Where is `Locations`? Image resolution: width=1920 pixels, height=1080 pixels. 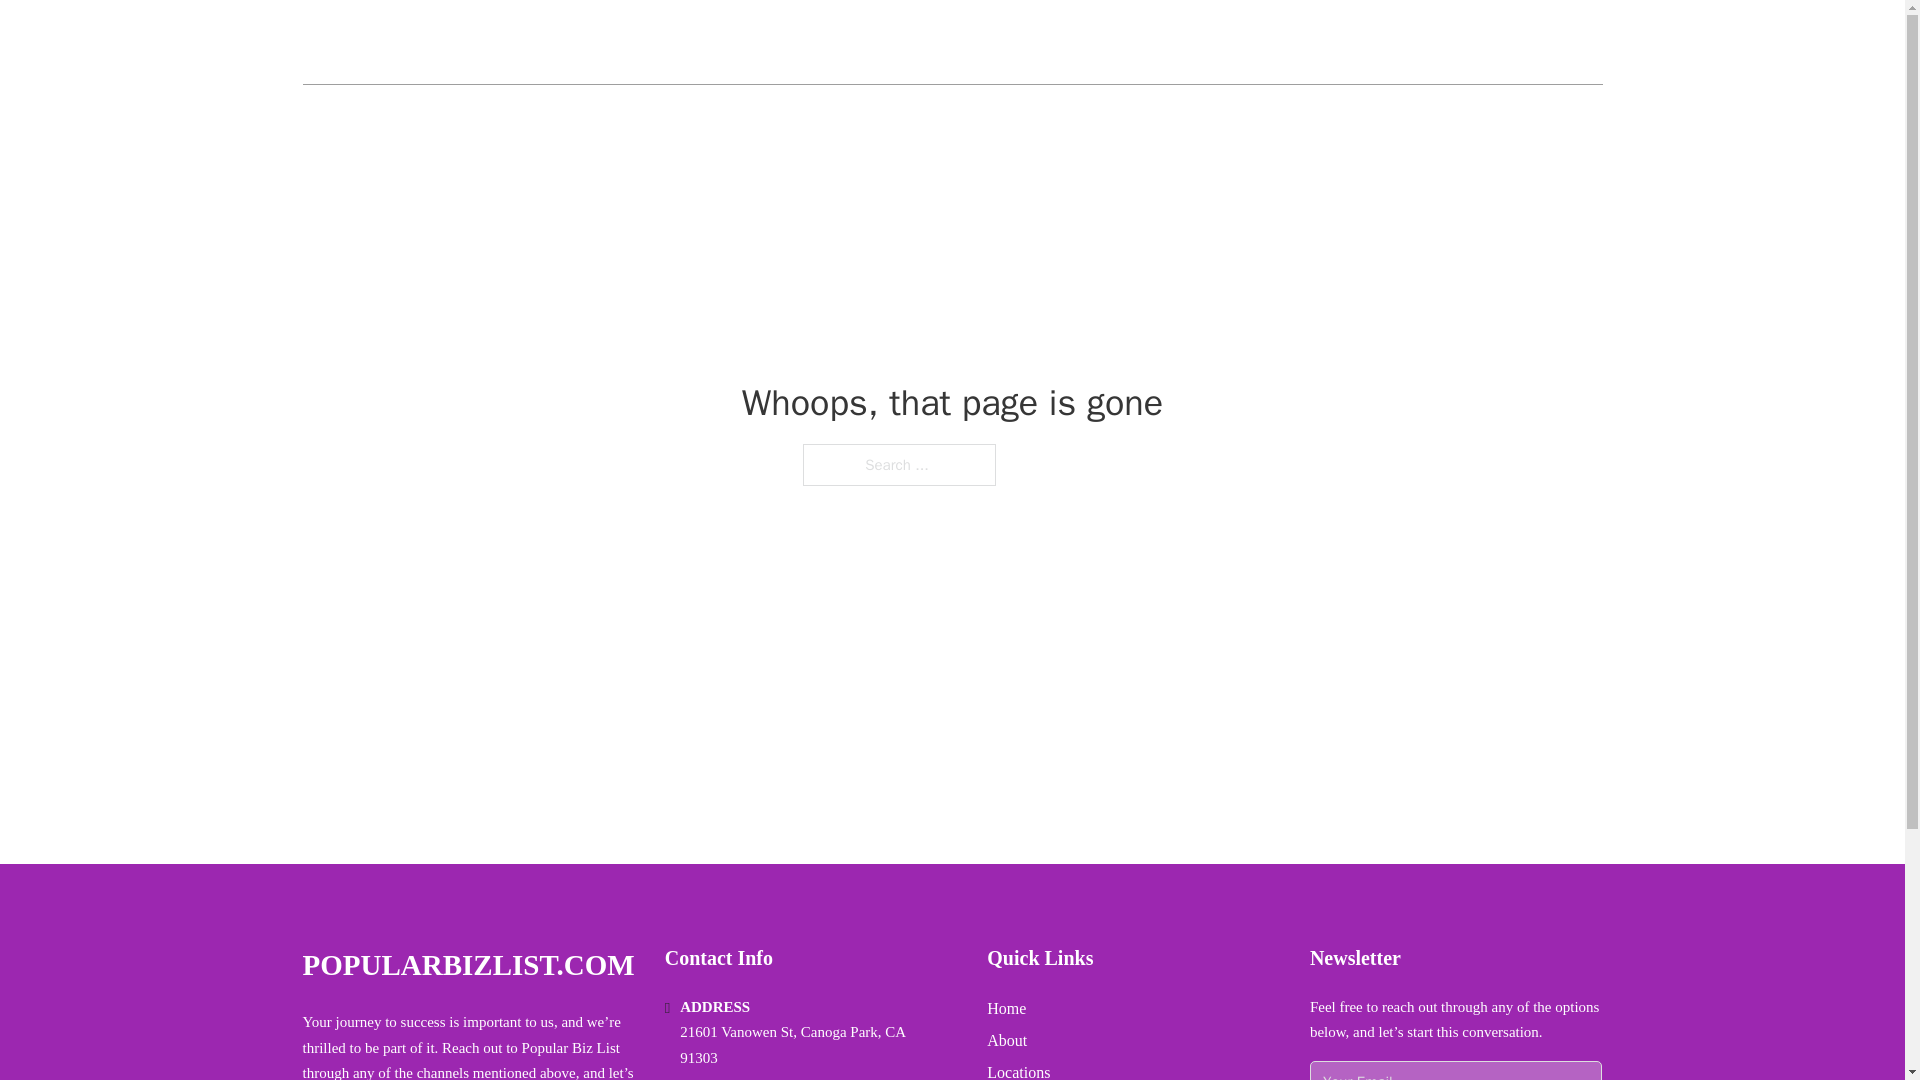 Locations is located at coordinates (1018, 1070).